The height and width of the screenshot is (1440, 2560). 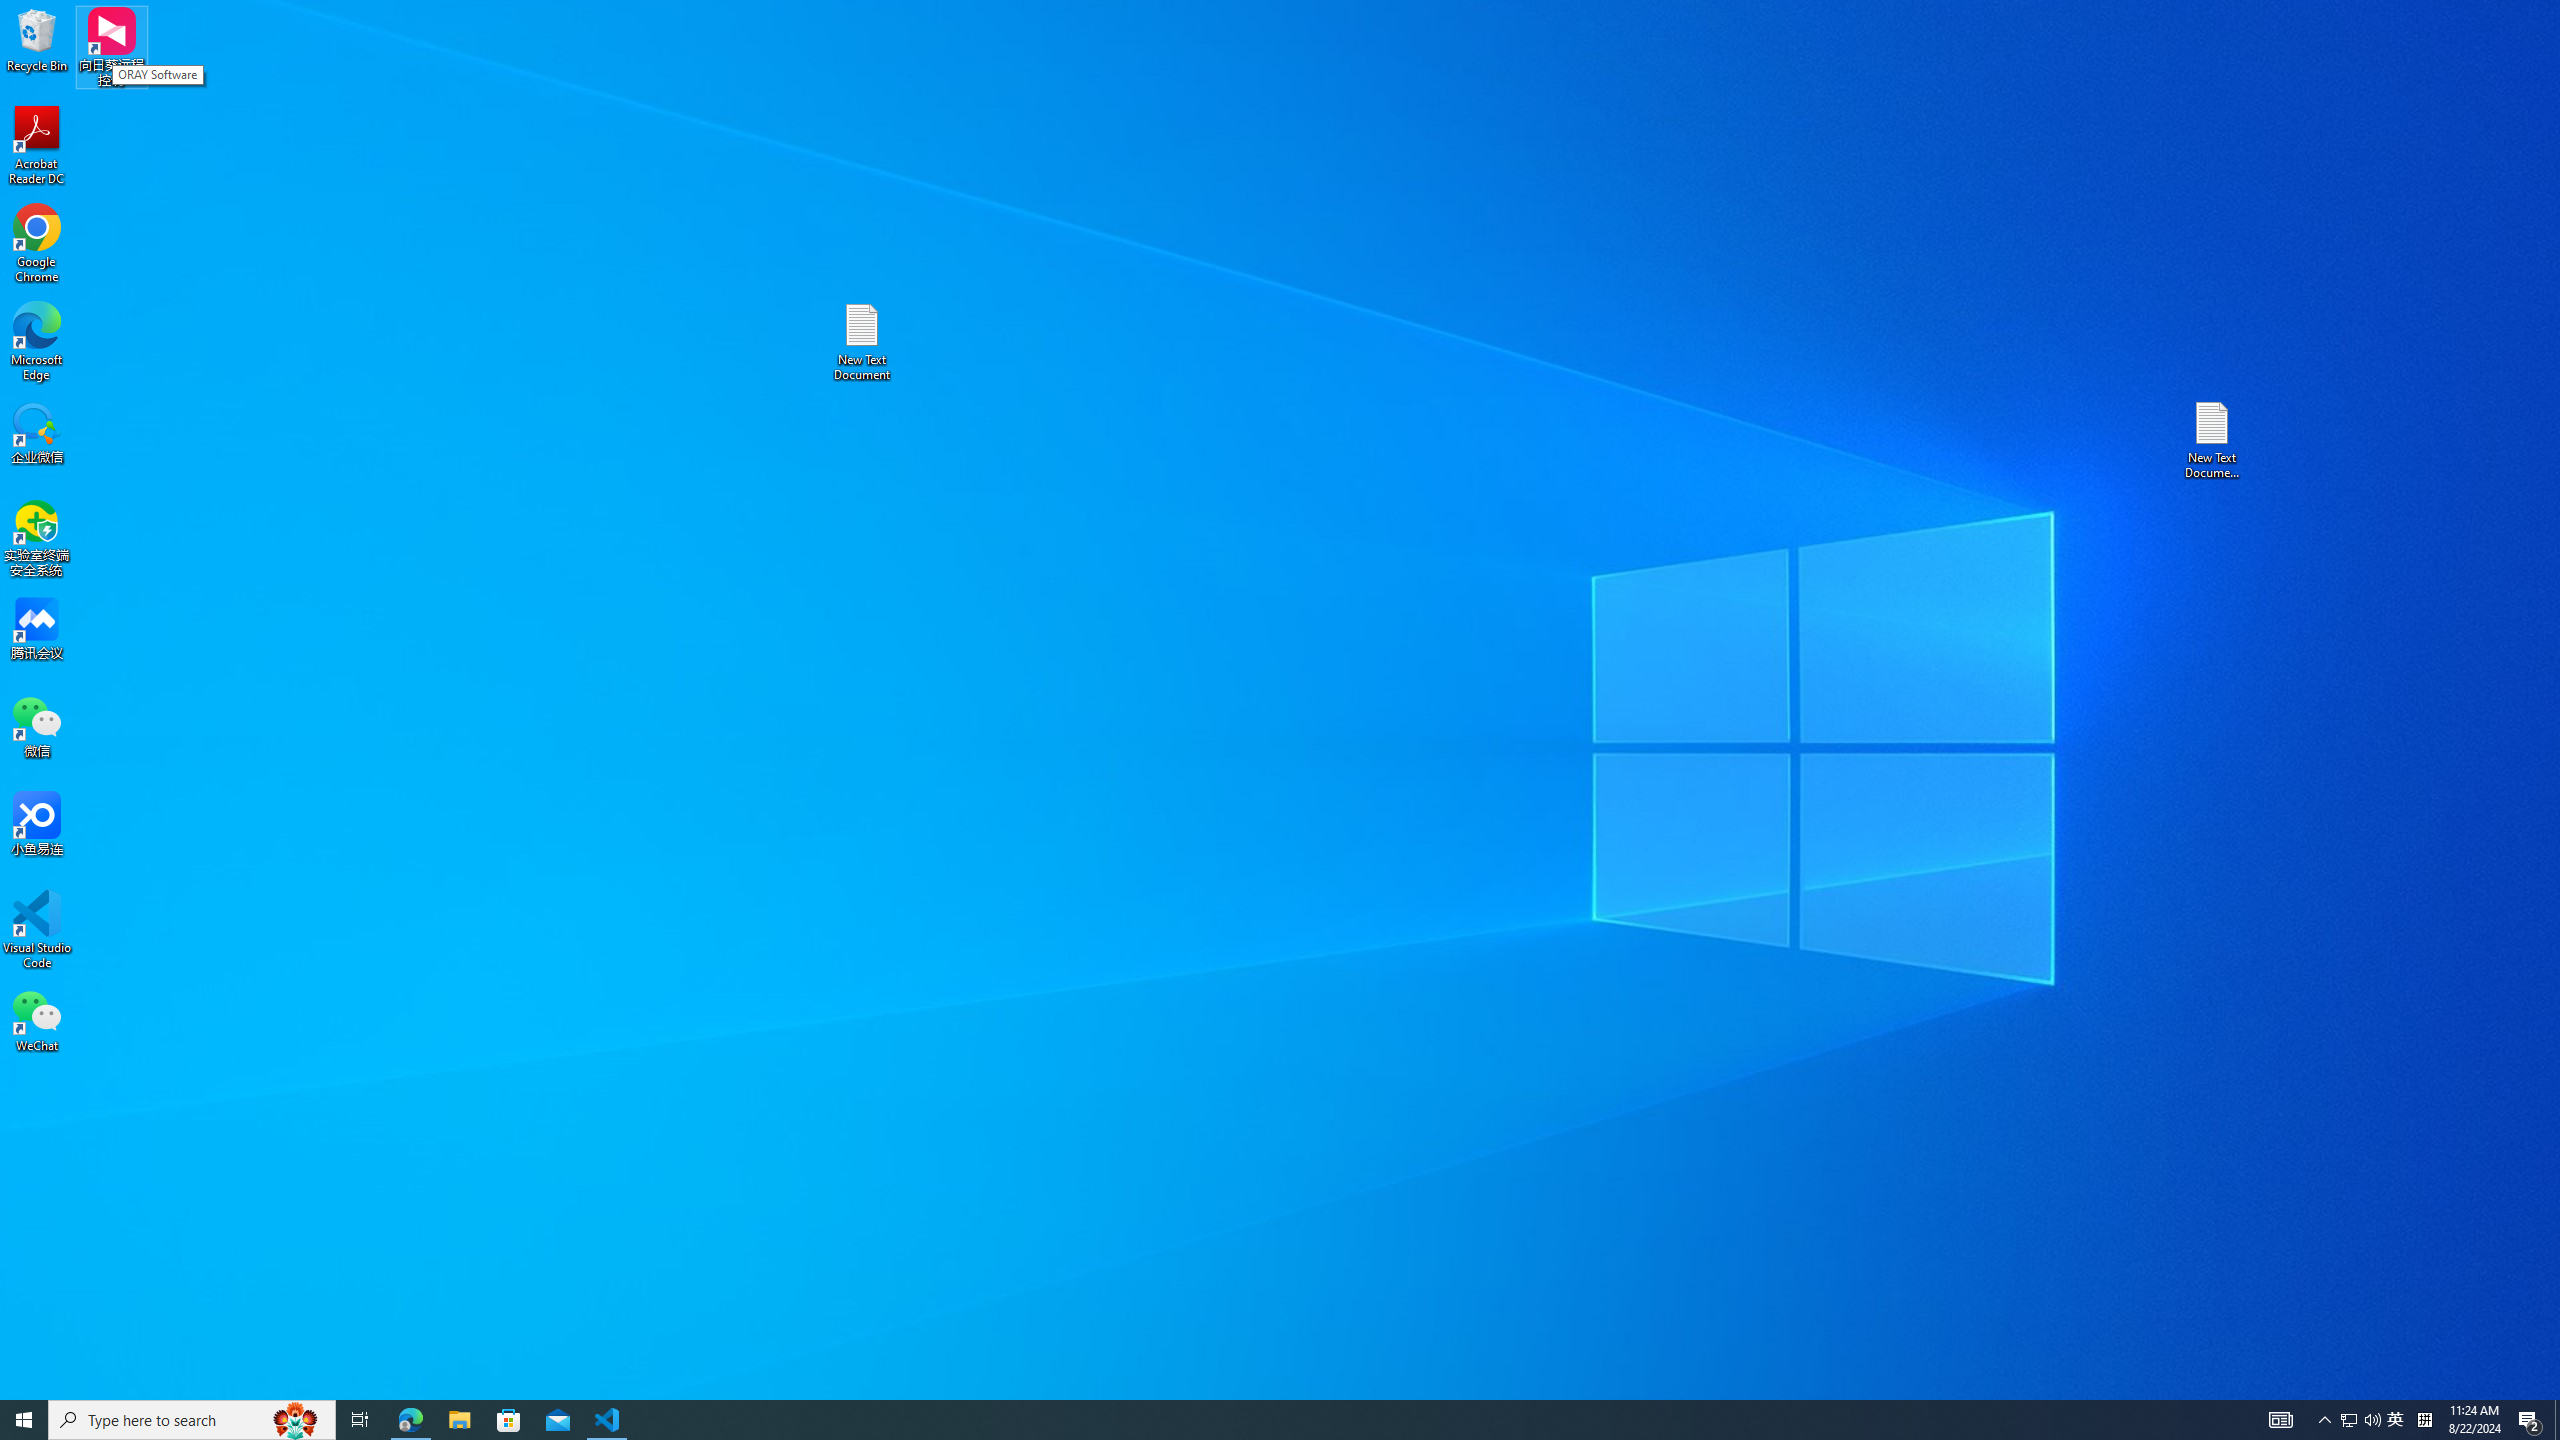 What do you see at coordinates (861, 342) in the screenshot?
I see `New Text Document` at bounding box center [861, 342].